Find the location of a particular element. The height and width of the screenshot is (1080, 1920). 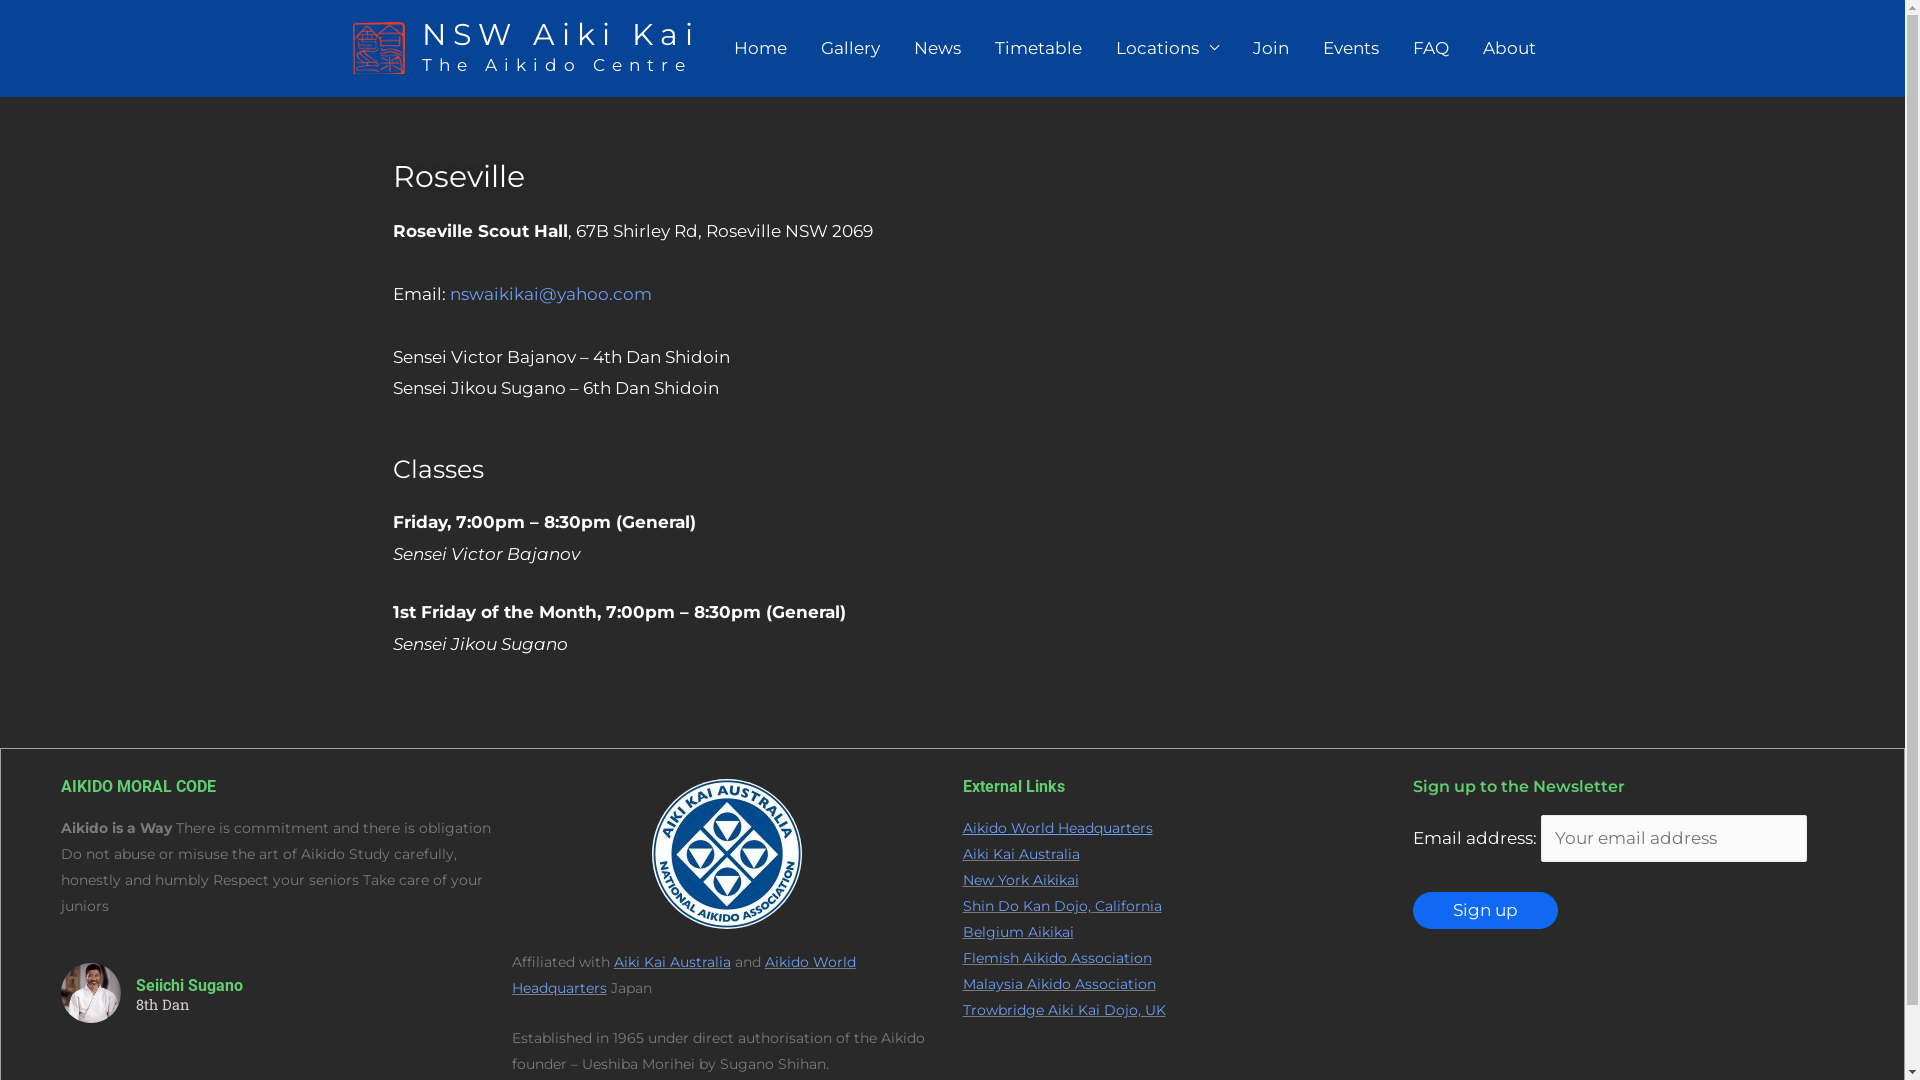

NSW Aiki Kai is located at coordinates (561, 34).